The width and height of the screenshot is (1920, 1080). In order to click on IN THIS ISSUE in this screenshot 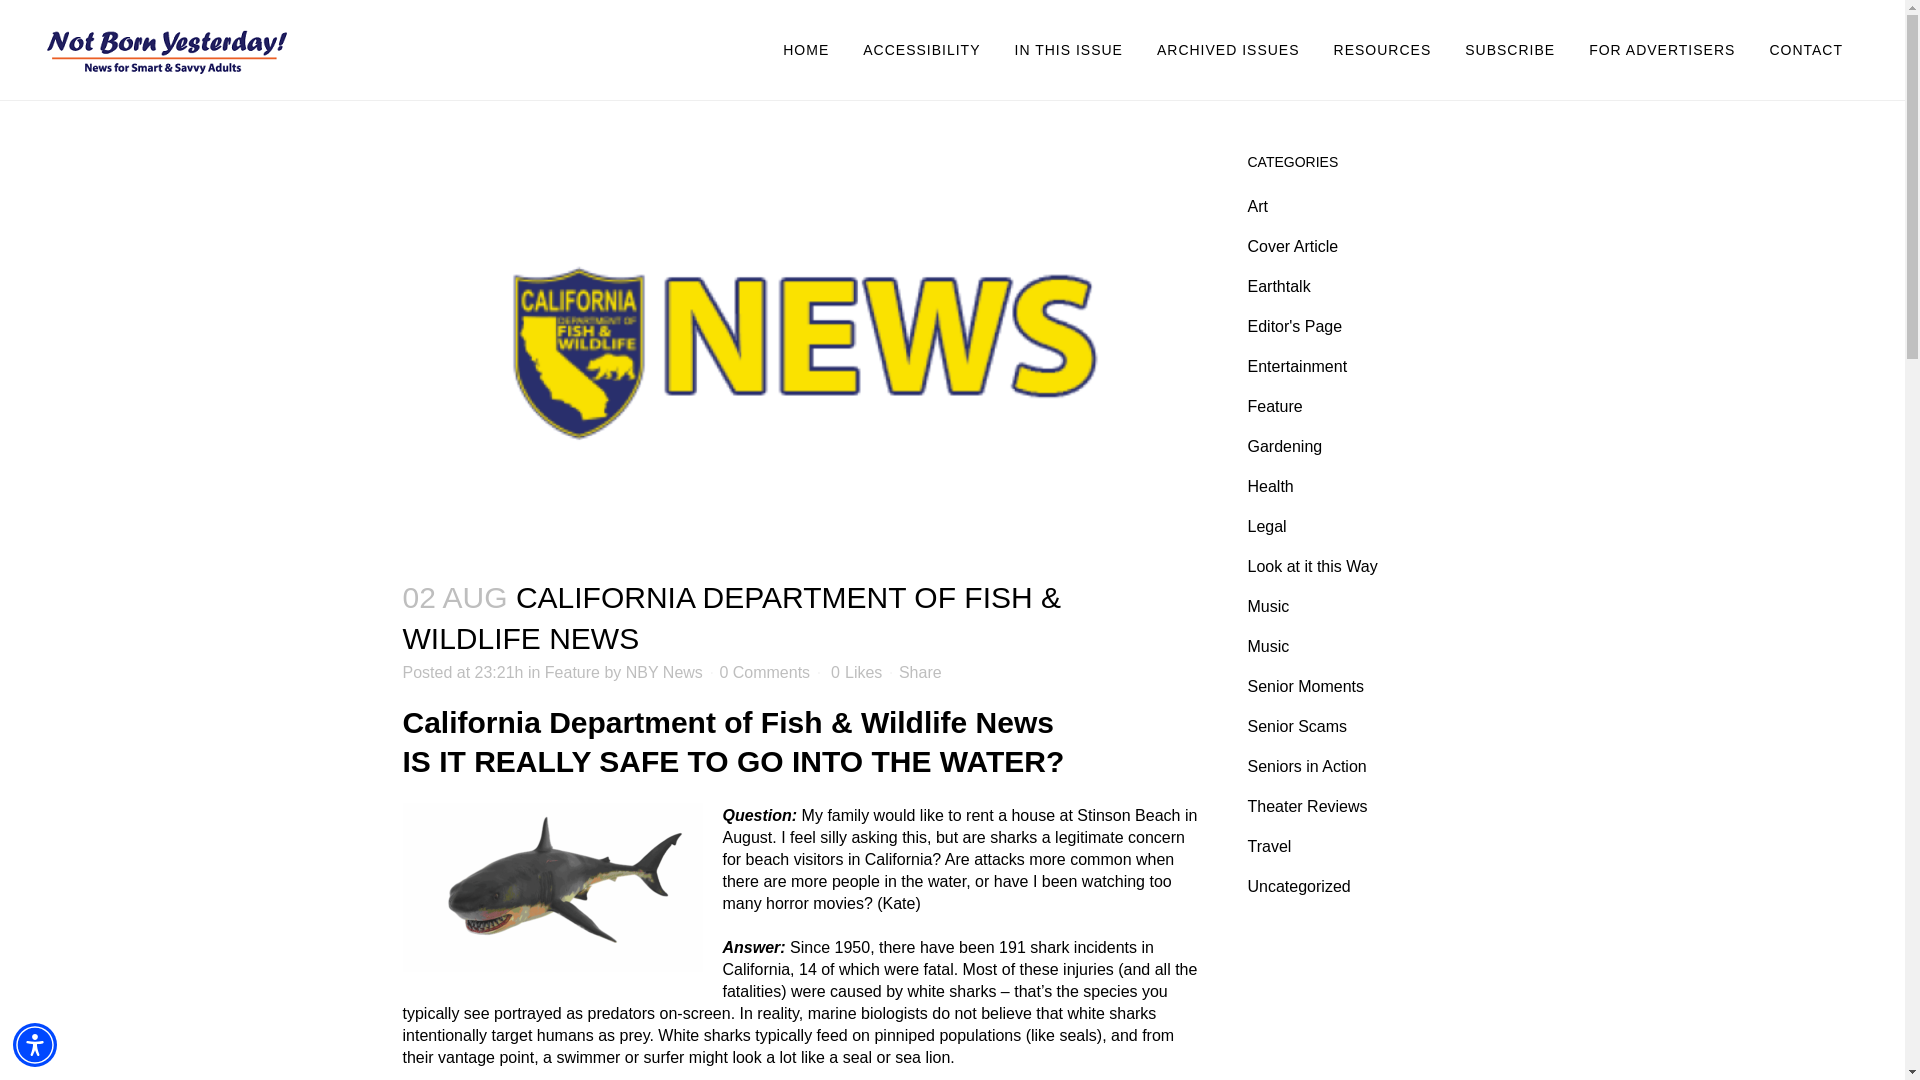, I will do `click(1069, 50)`.